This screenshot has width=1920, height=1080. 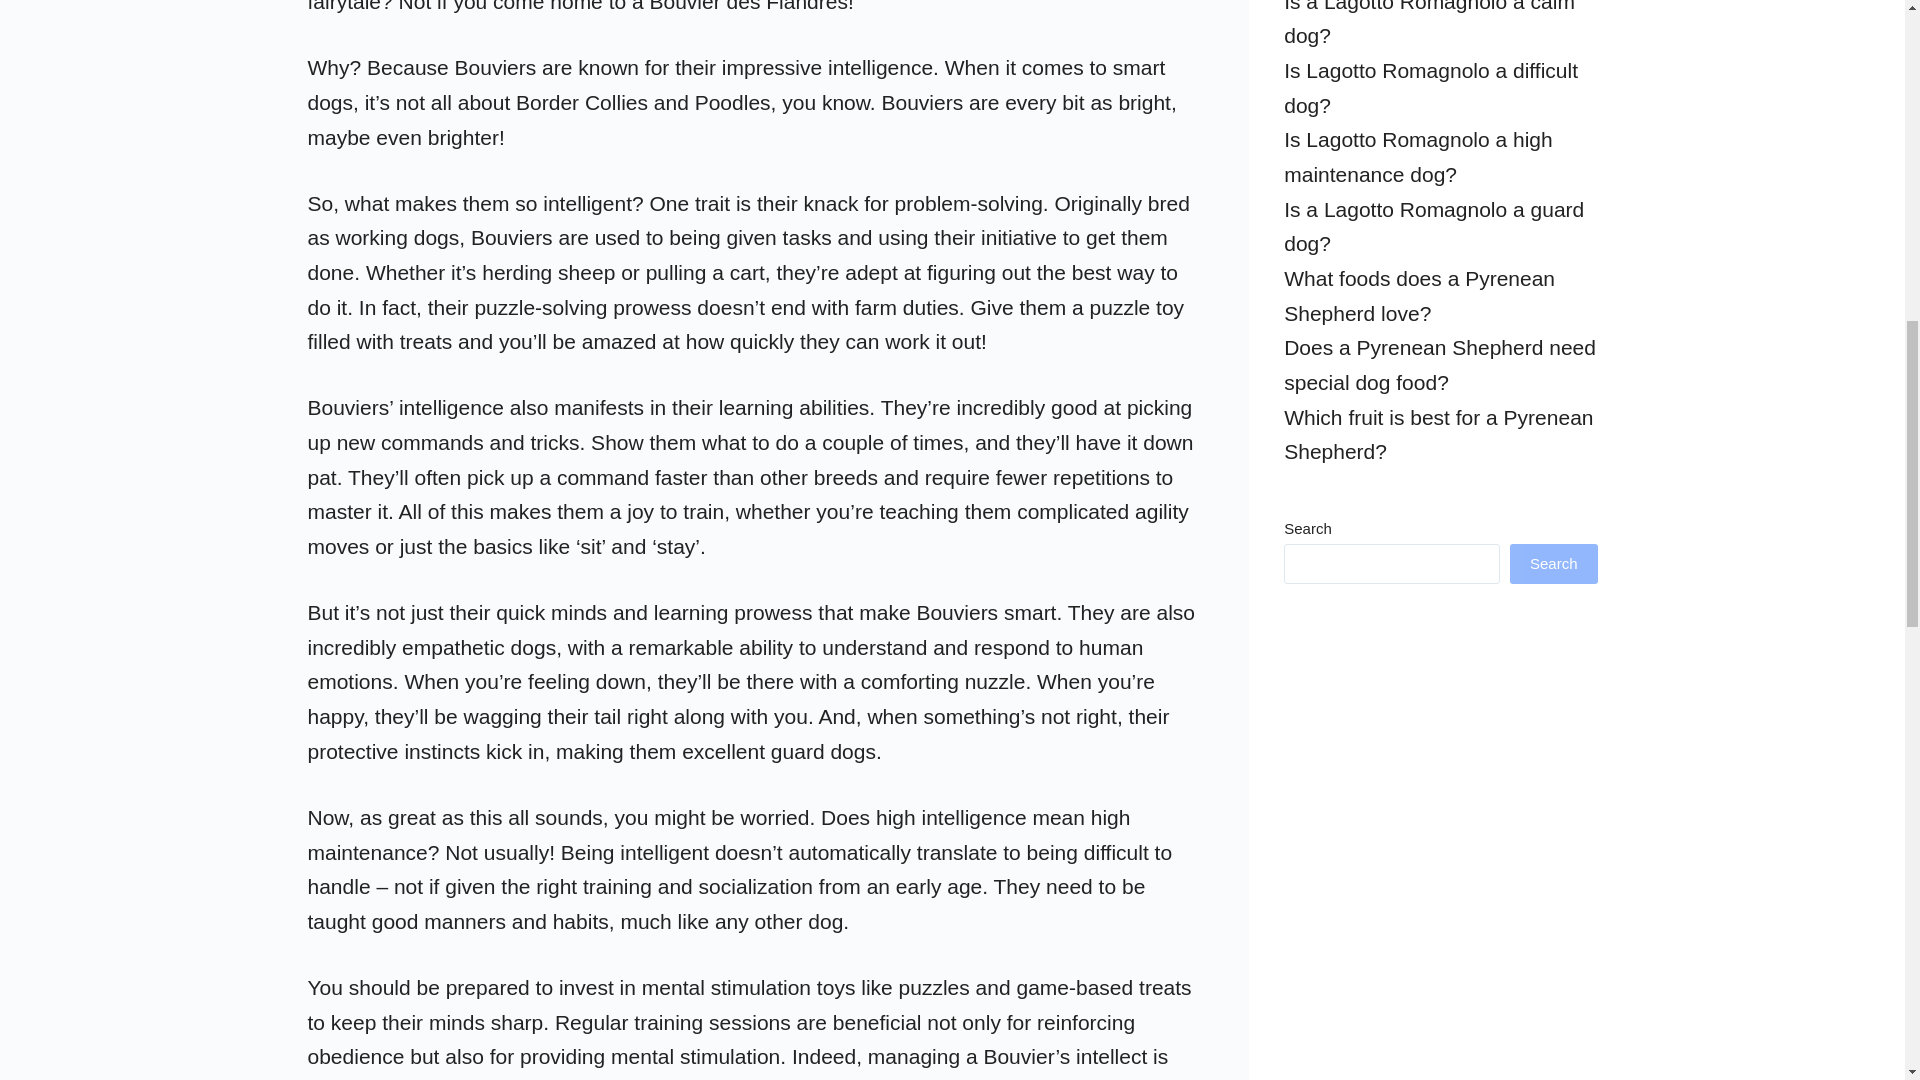 What do you see at coordinates (1431, 88) in the screenshot?
I see `Is Lagotto Romagnolo a difficult dog?` at bounding box center [1431, 88].